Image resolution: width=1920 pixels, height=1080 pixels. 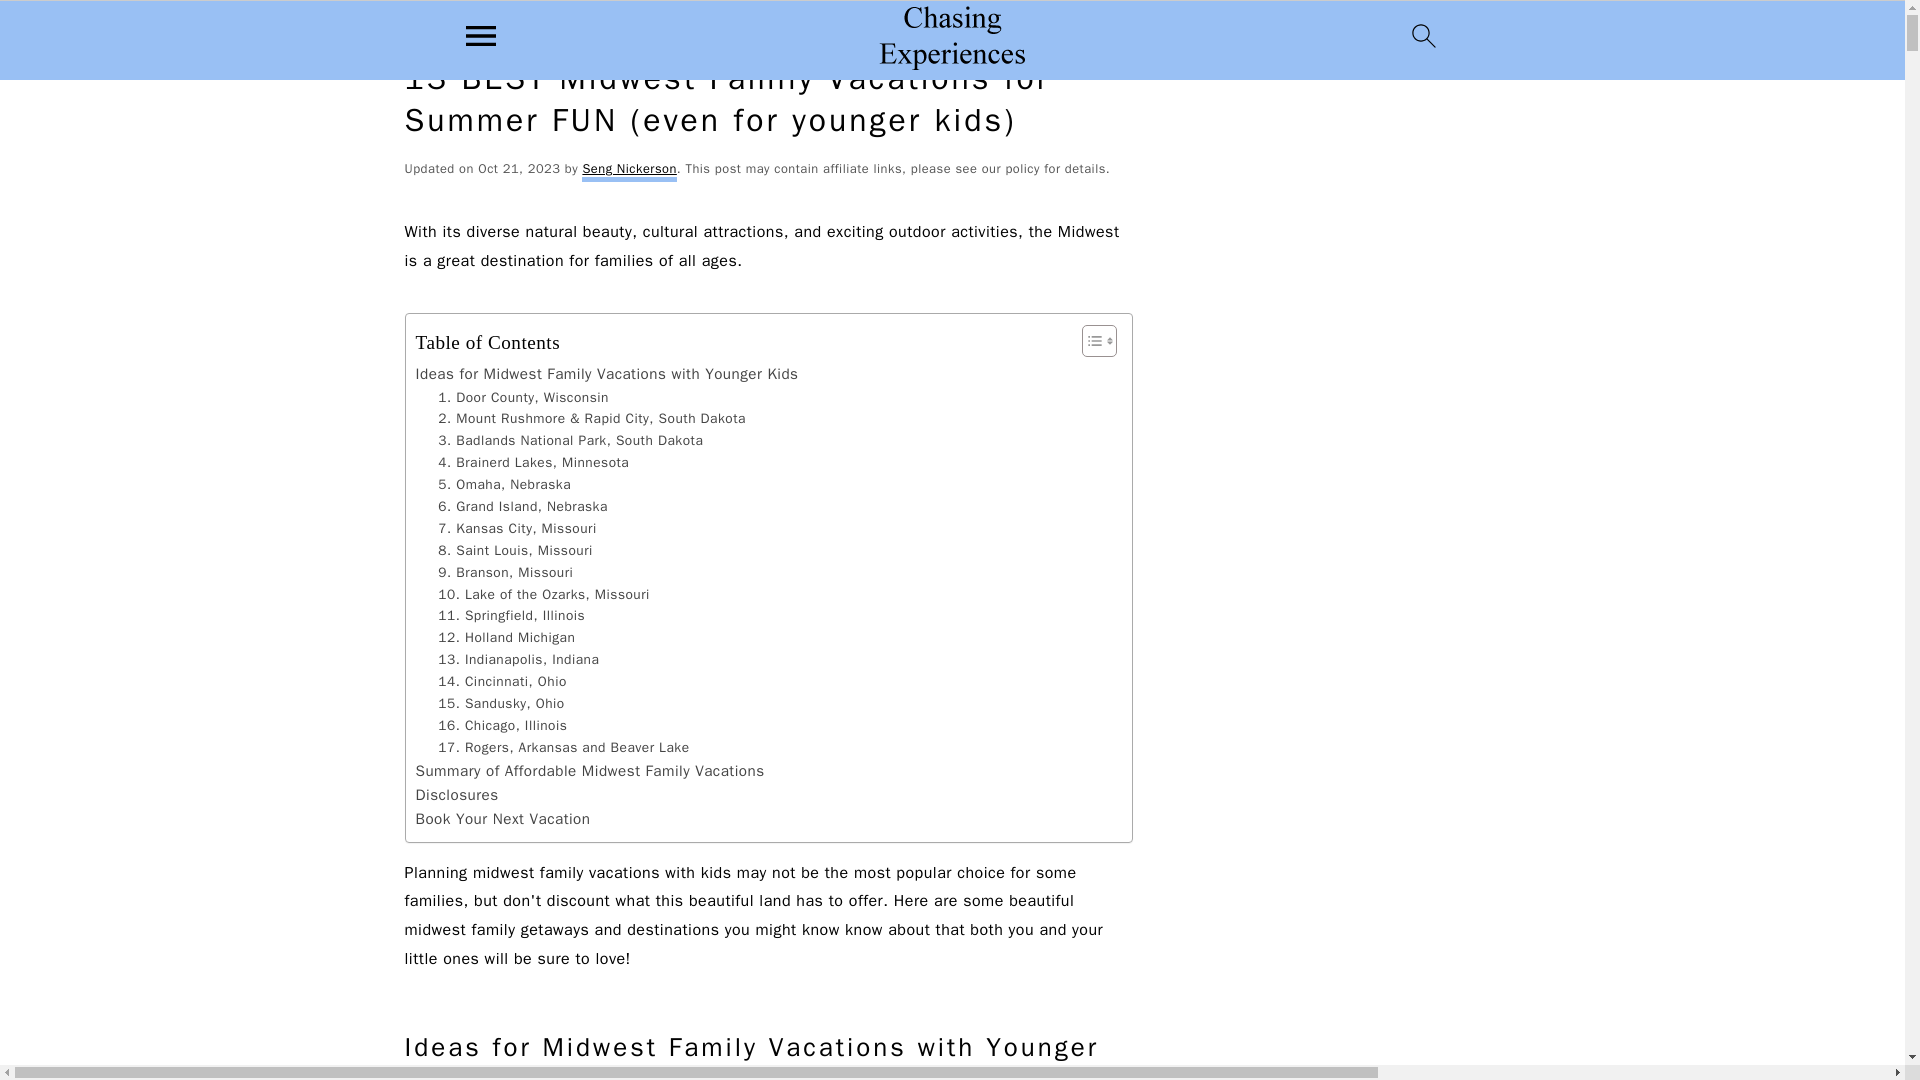 What do you see at coordinates (628, 171) in the screenshot?
I see `Seng Nickerson` at bounding box center [628, 171].